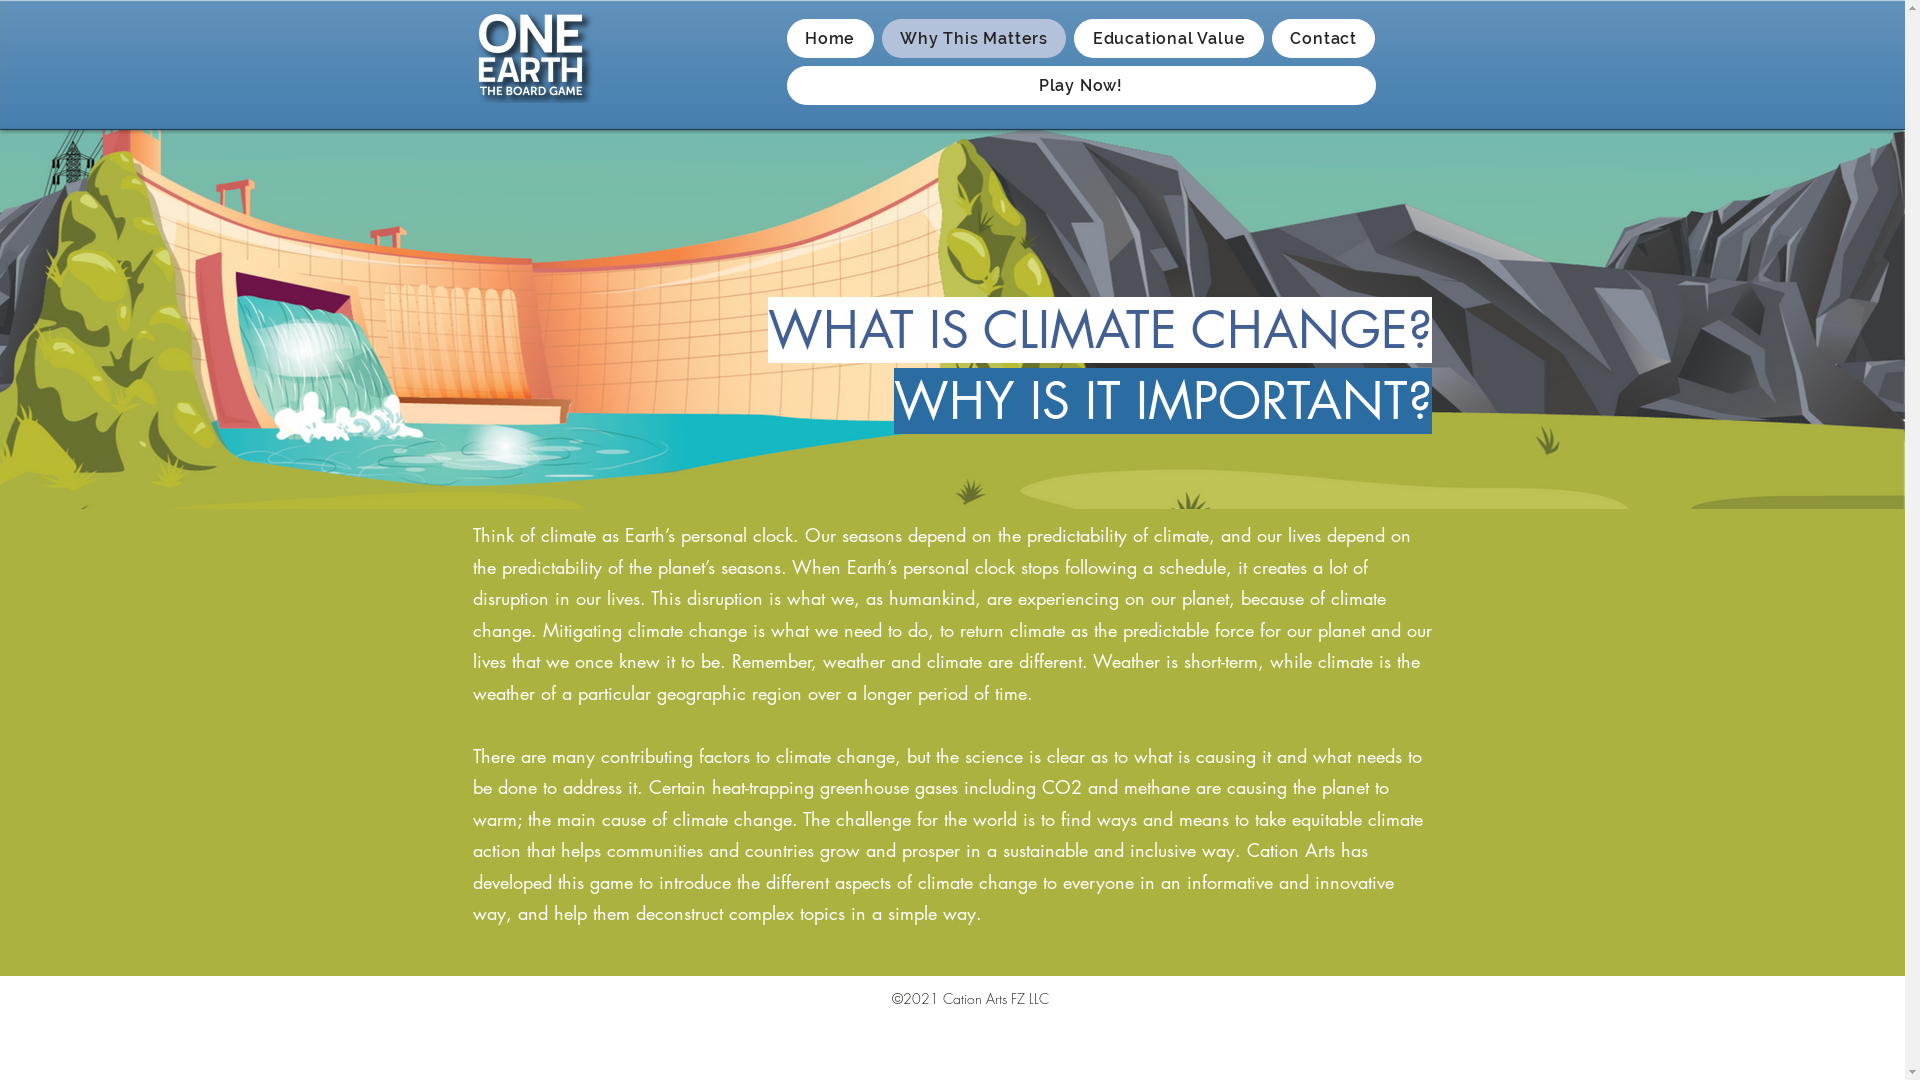  I want to click on Play Now!, so click(1080, 86).